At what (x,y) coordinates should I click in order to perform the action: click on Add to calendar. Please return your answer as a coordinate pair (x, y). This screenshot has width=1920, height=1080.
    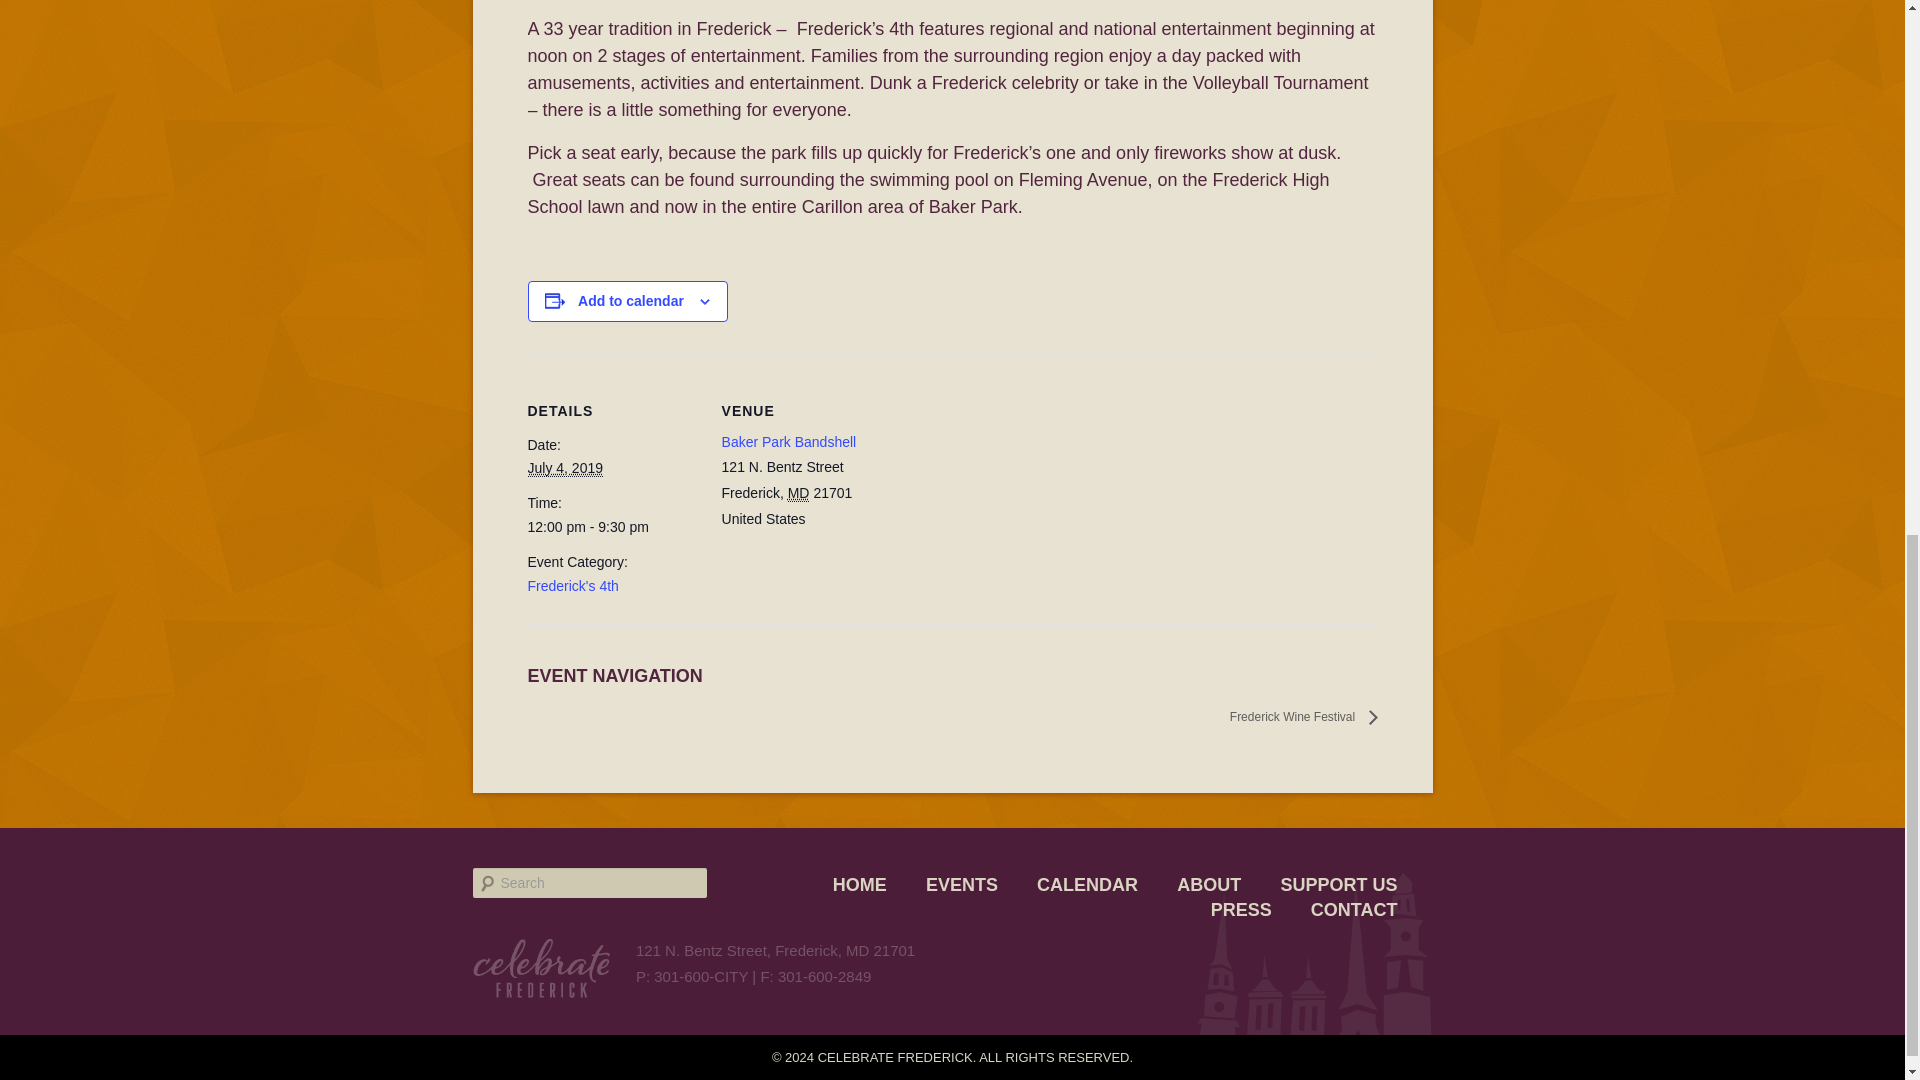
    Looking at the image, I should click on (630, 300).